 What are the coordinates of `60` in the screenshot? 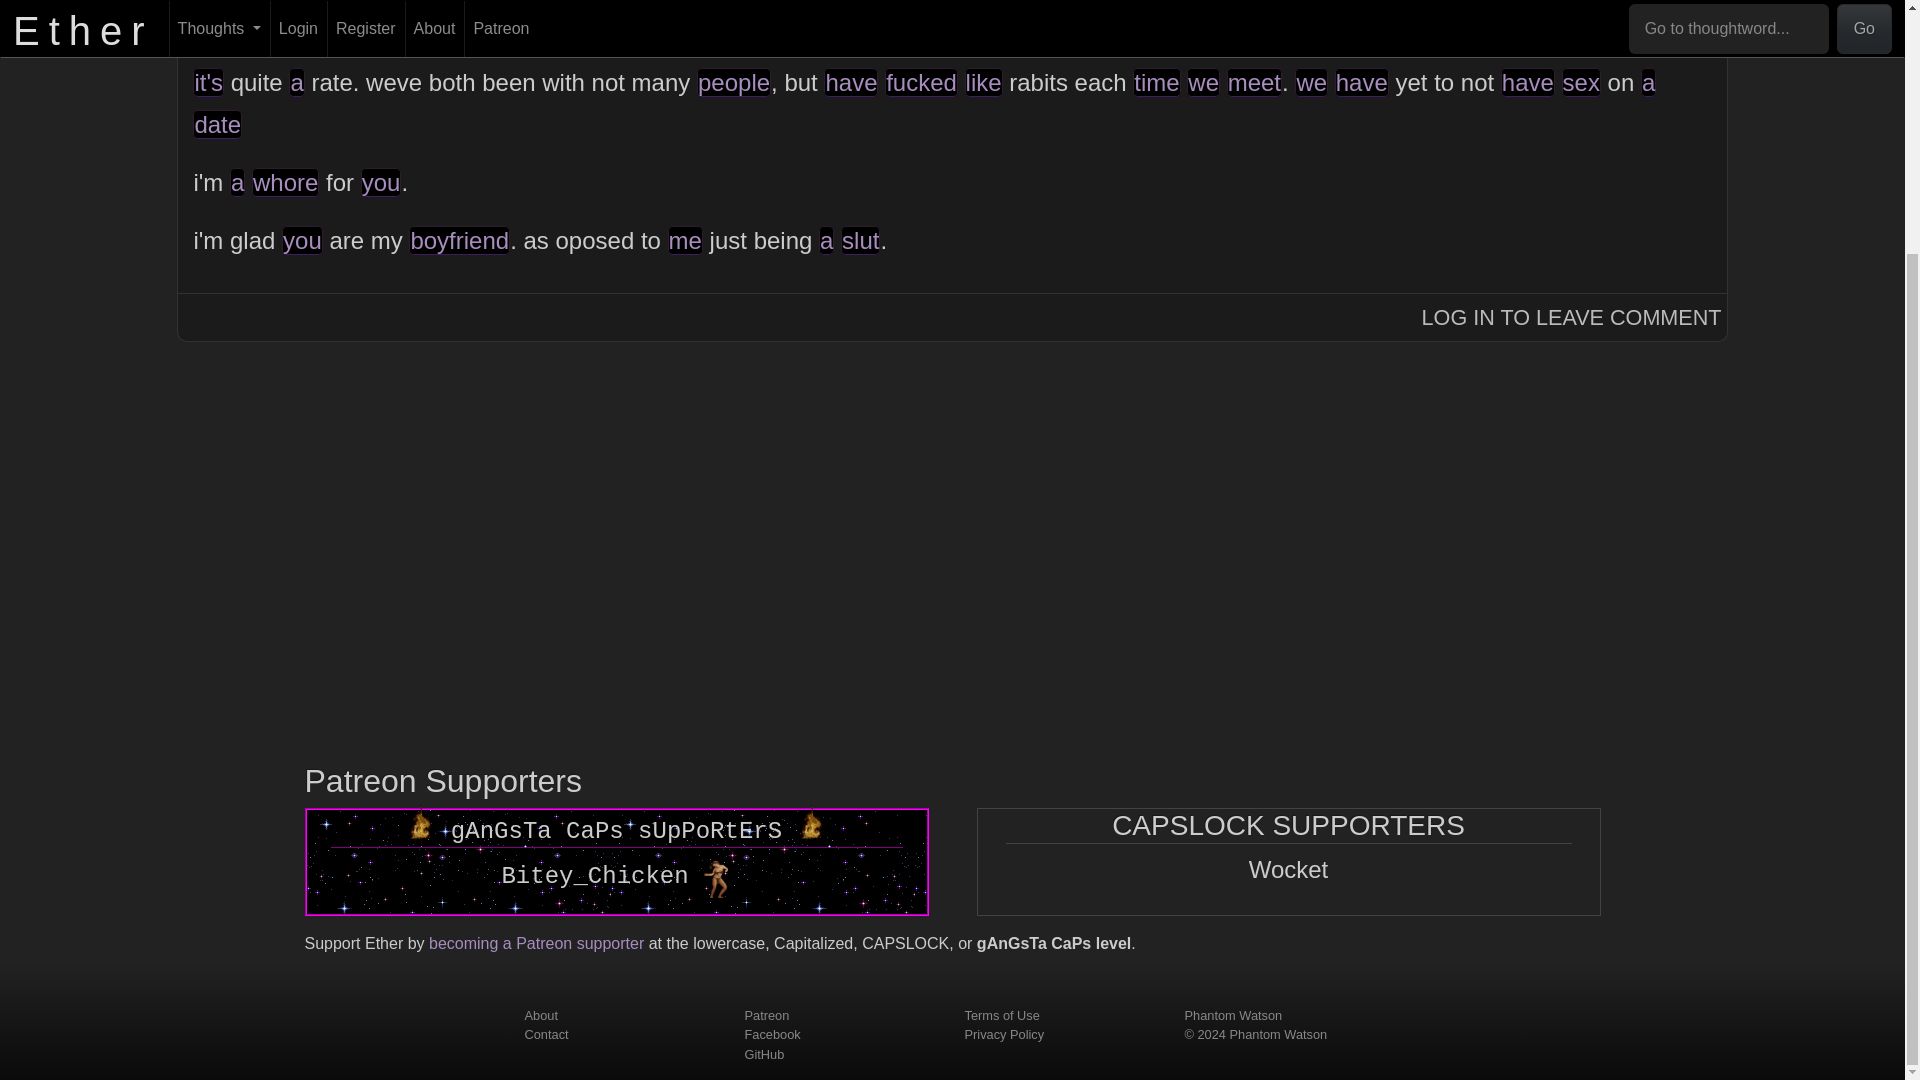 It's located at (288, 24).